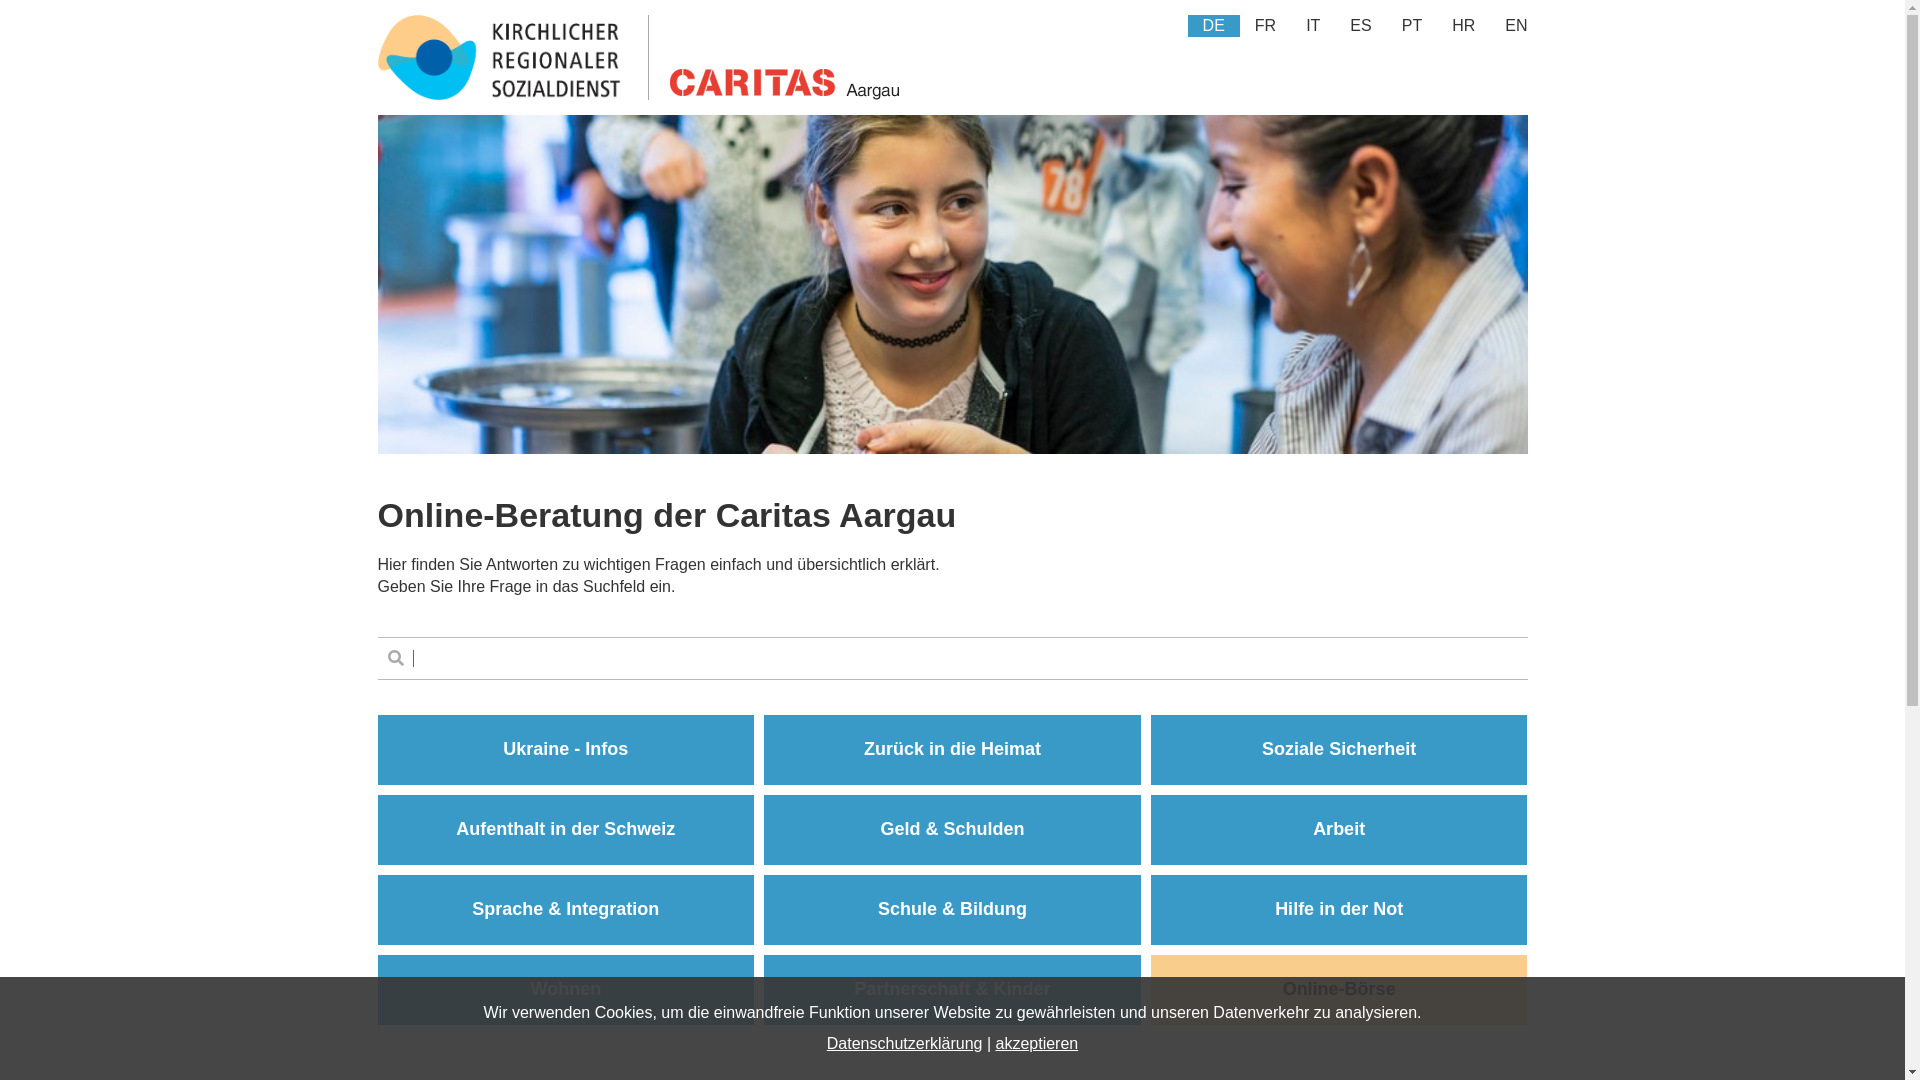 This screenshot has height=1080, width=1920. I want to click on Ukraine - Infos, so click(566, 750).